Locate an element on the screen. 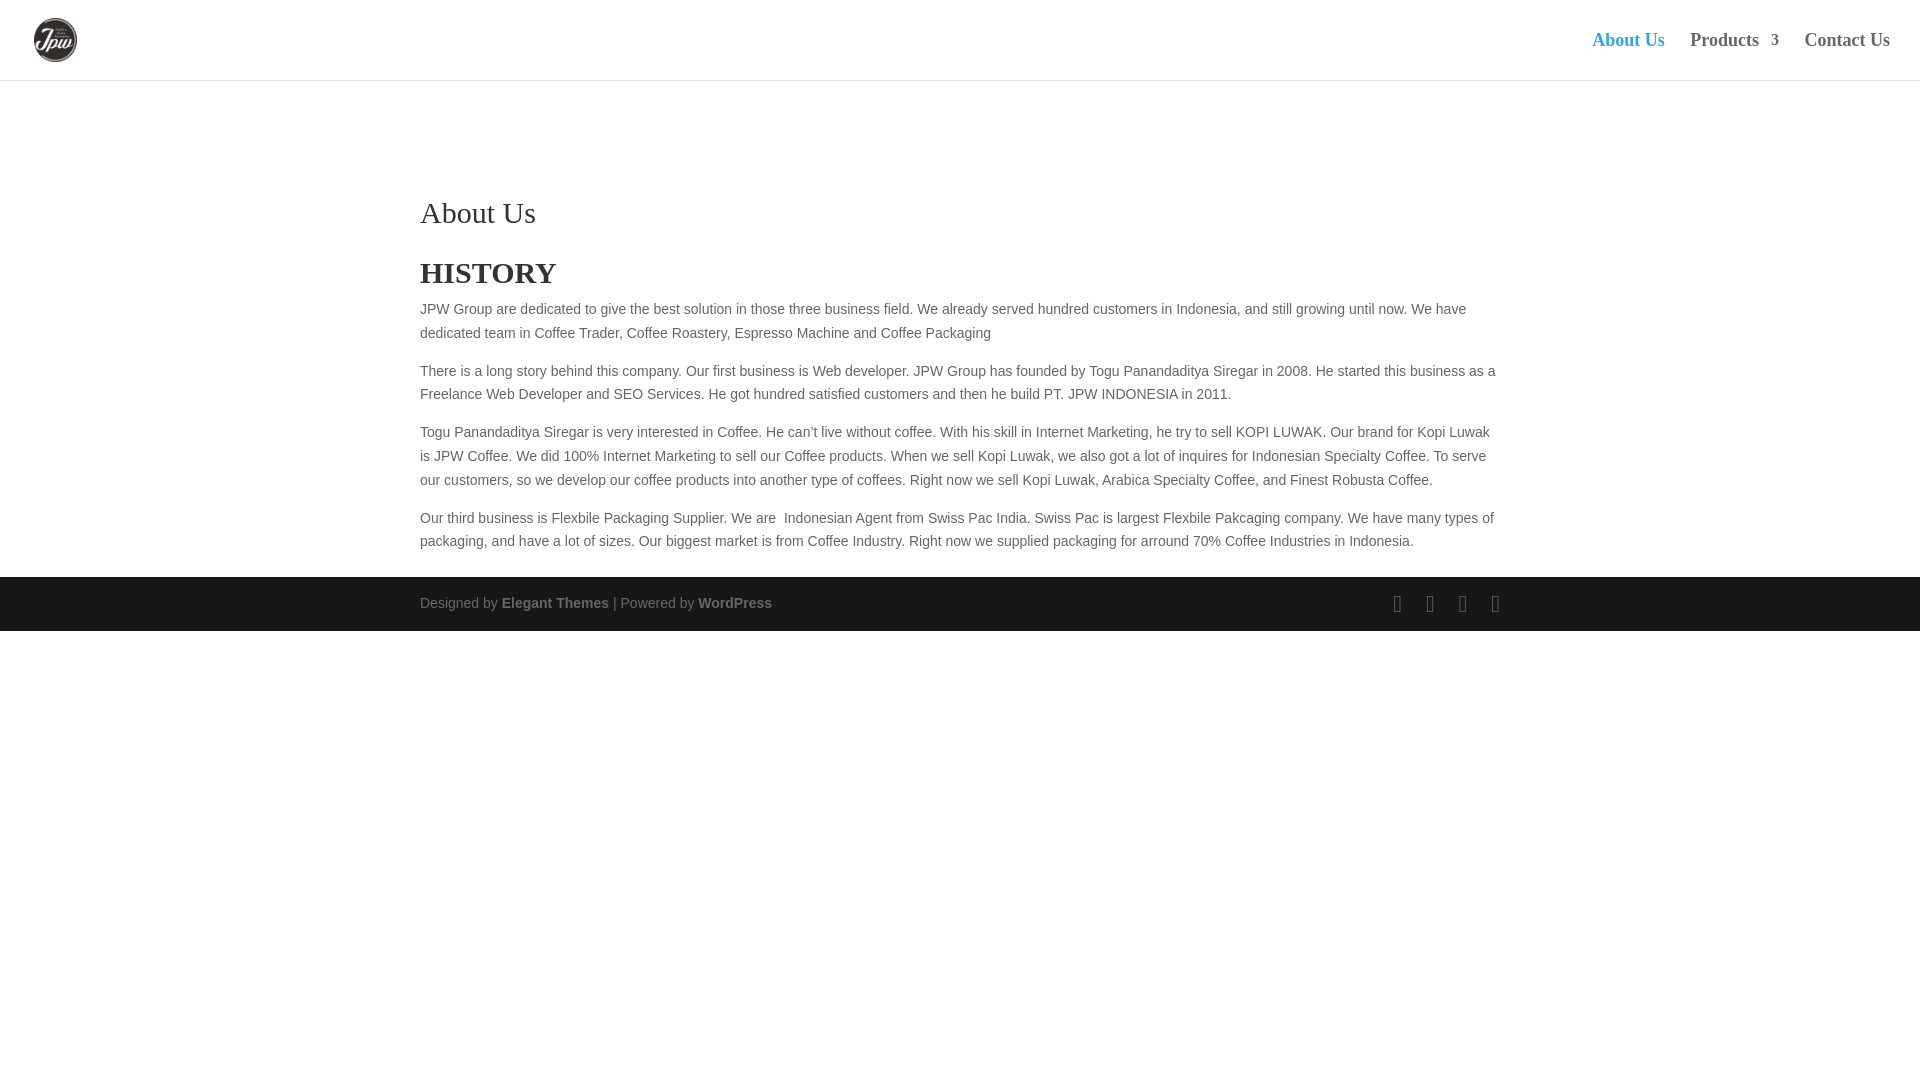 This screenshot has height=1080, width=1920. Products is located at coordinates (1734, 56).